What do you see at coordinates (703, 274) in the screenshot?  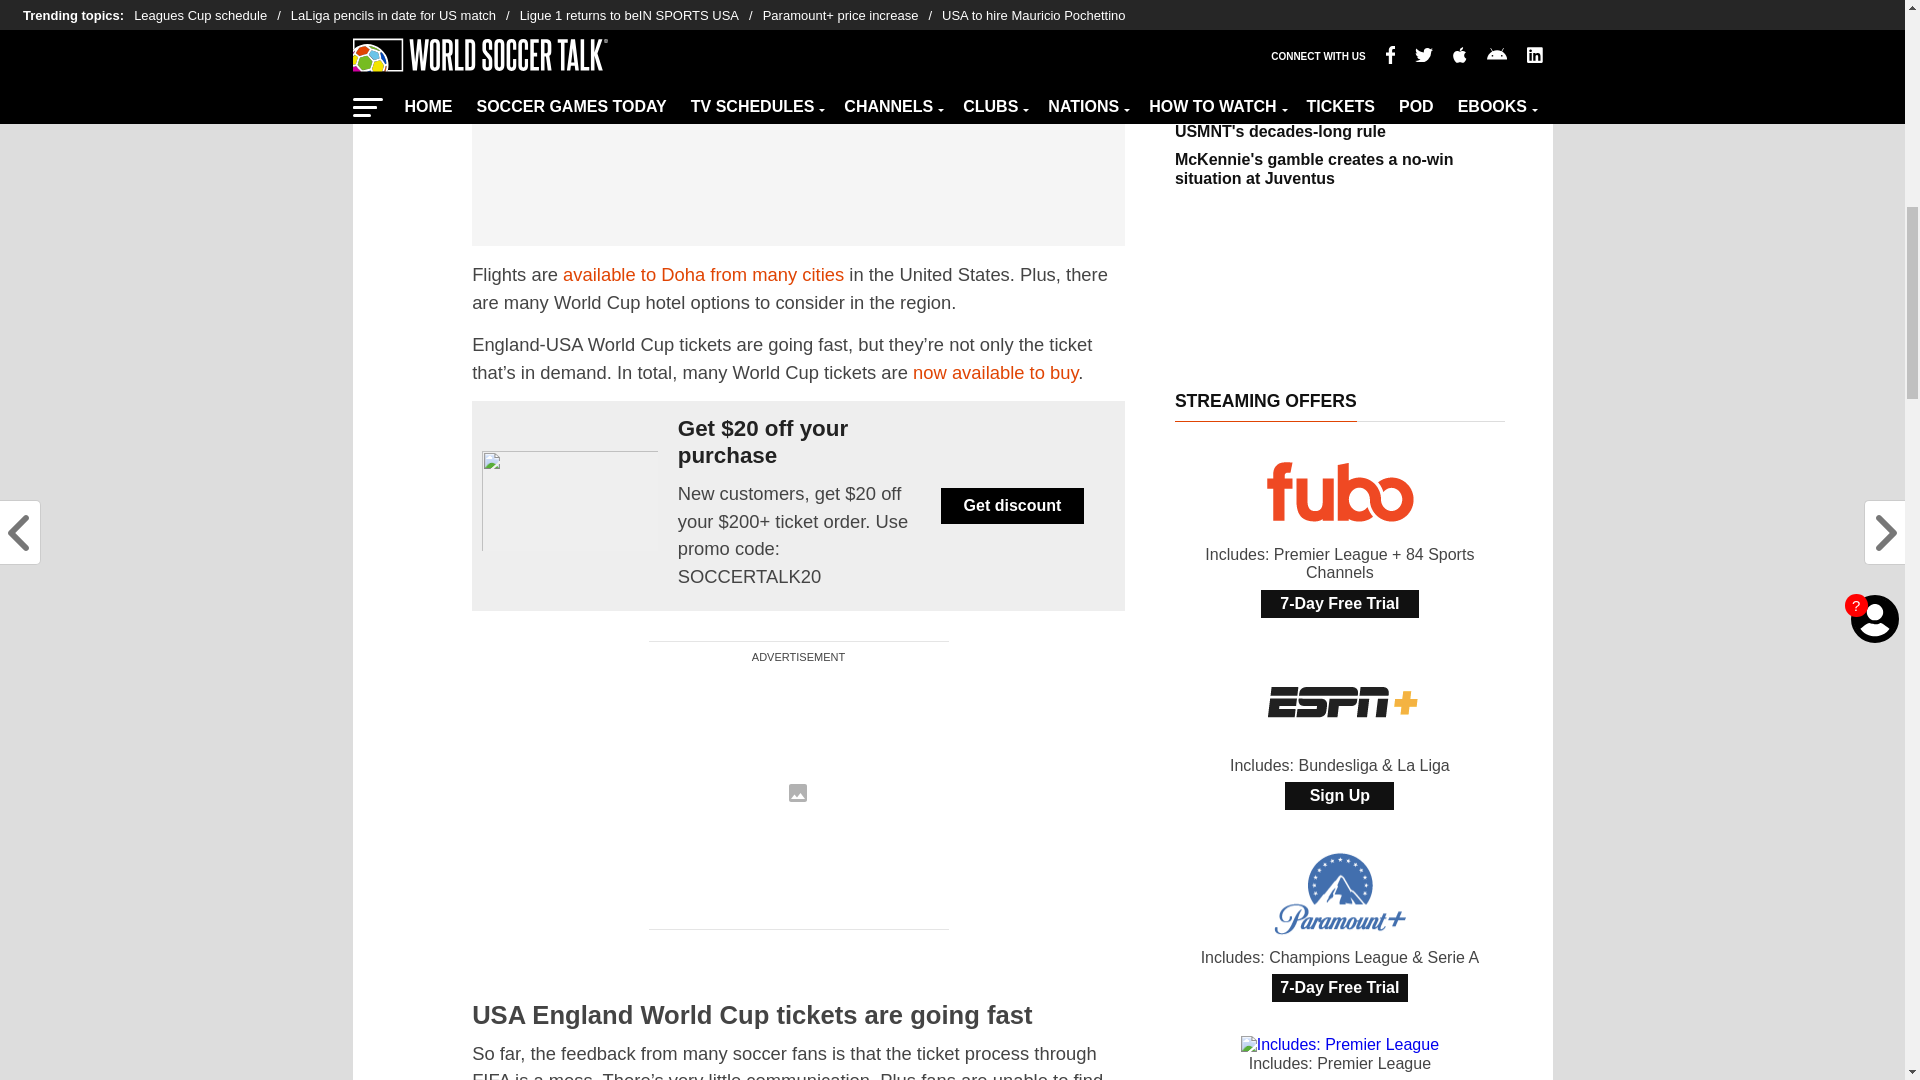 I see `available to Doha from many cities` at bounding box center [703, 274].